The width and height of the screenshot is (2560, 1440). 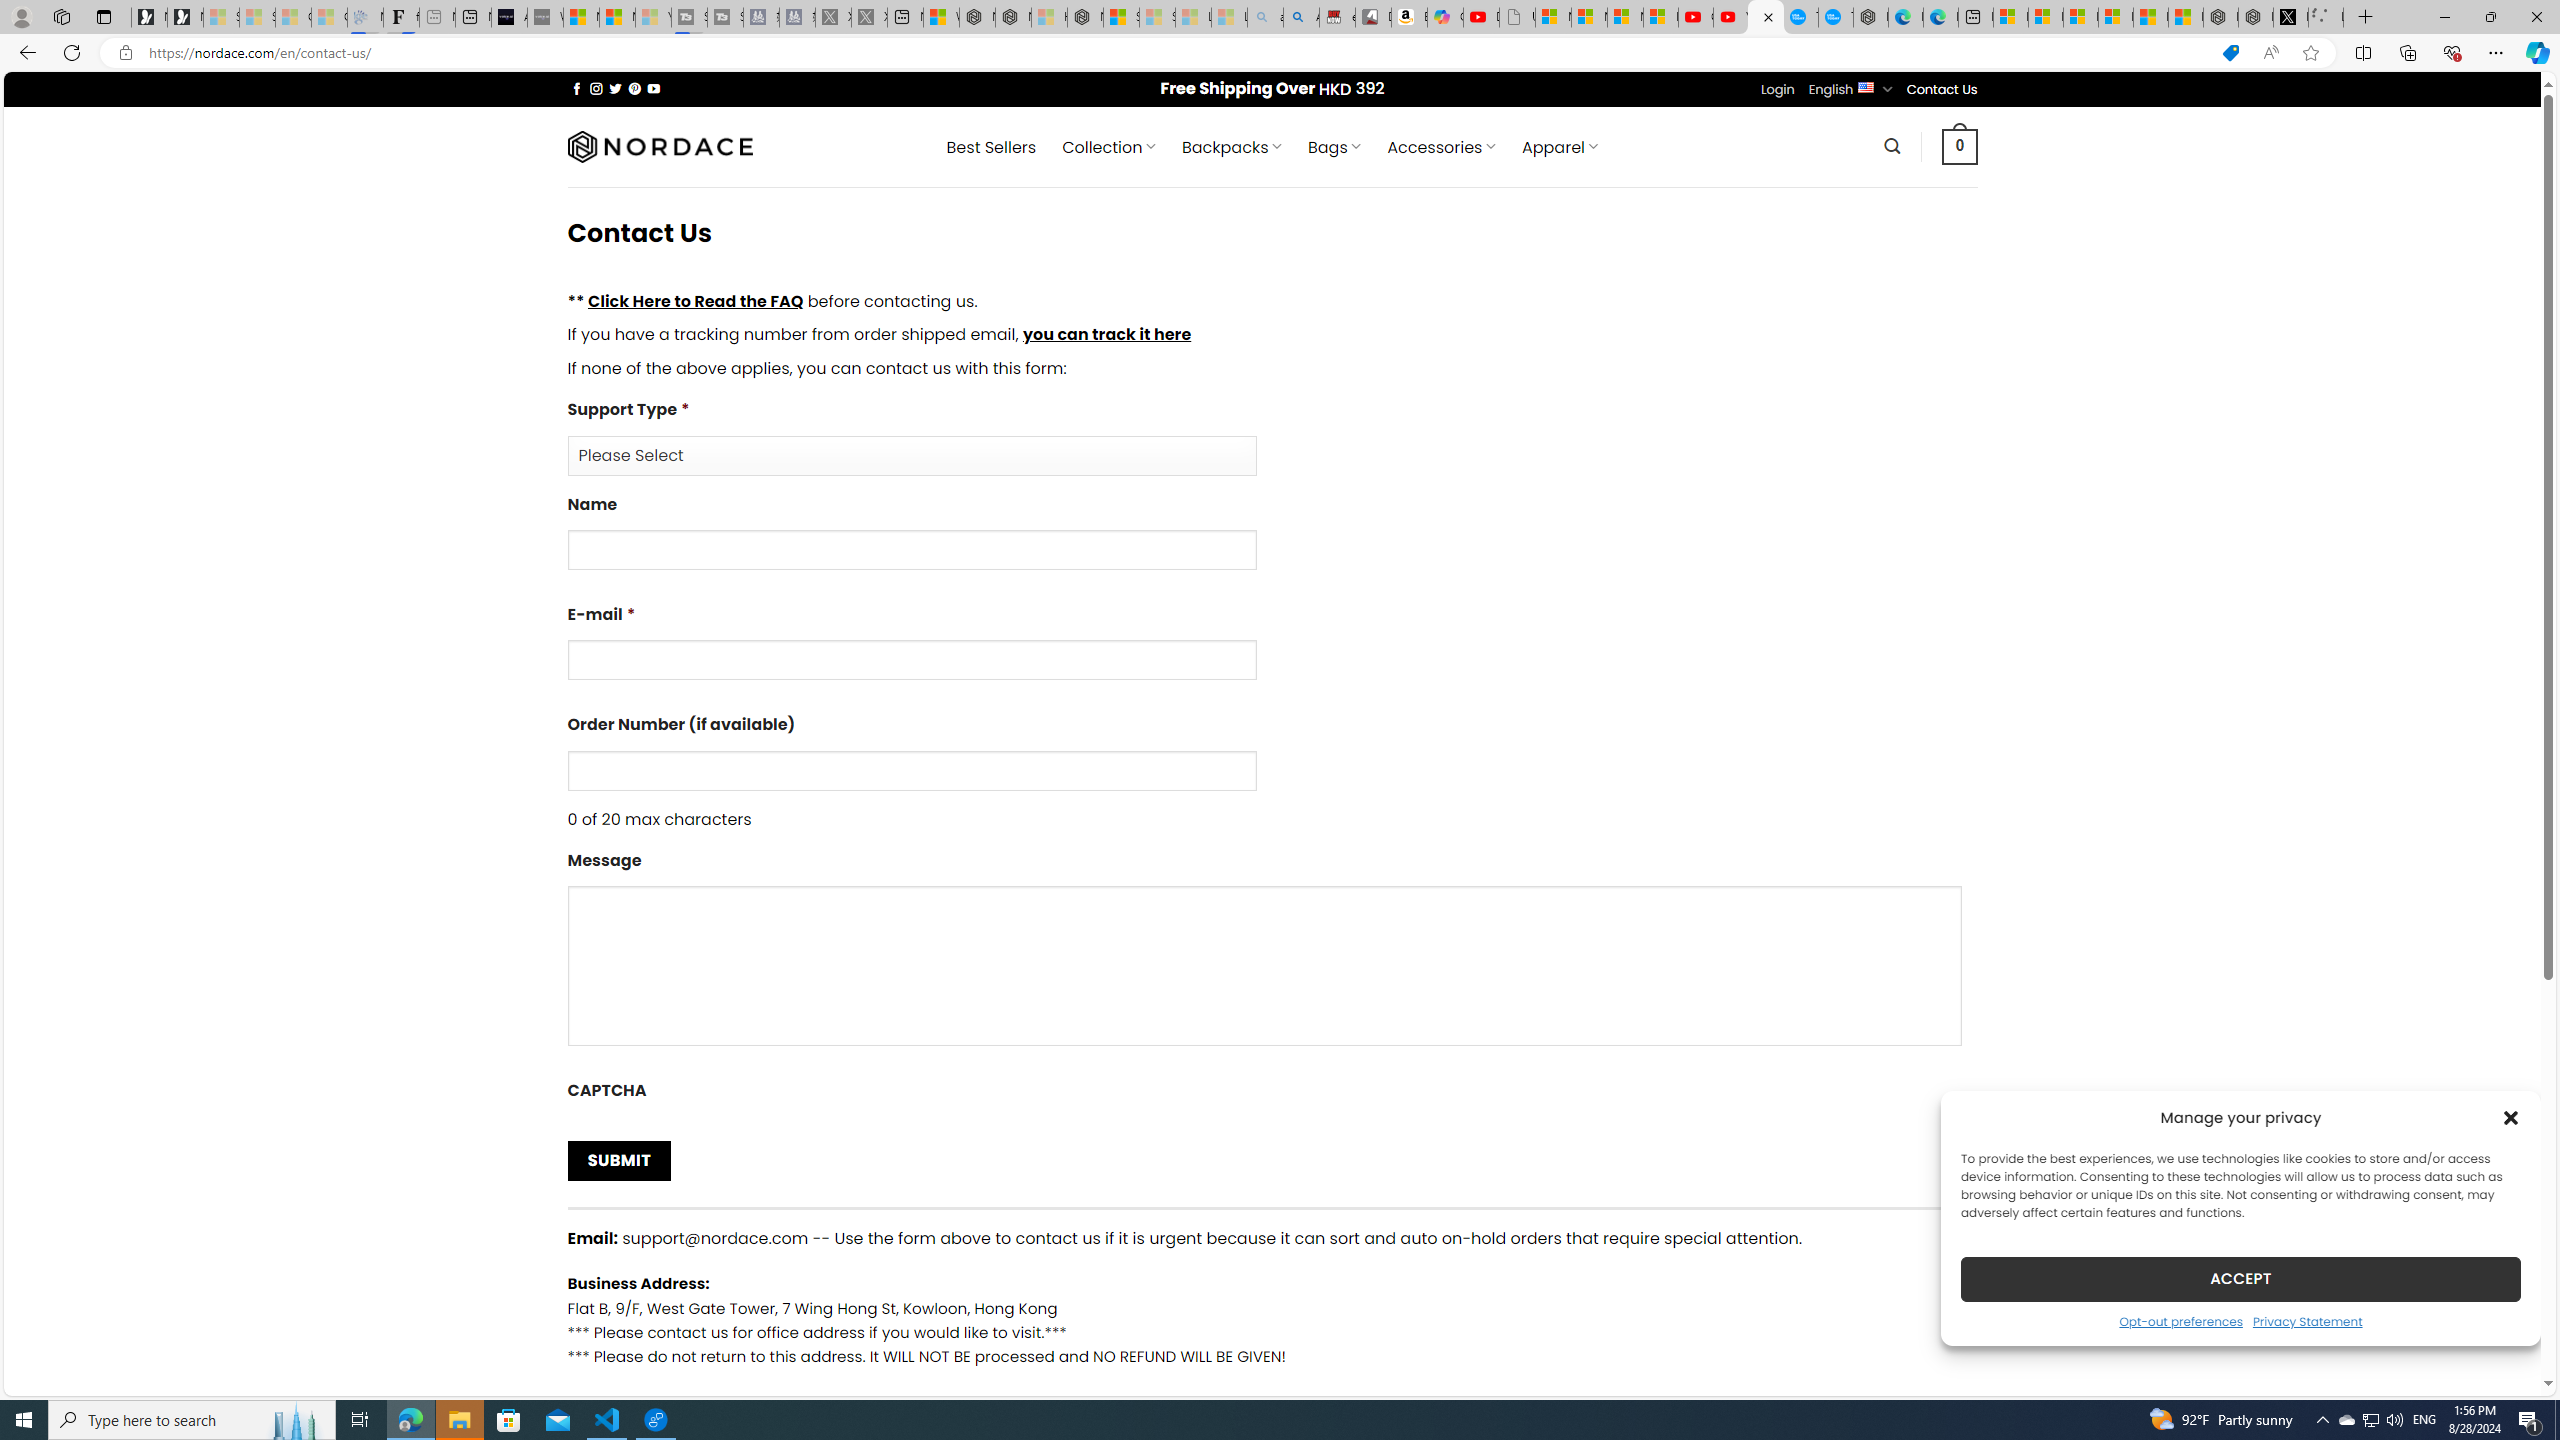 What do you see at coordinates (2230, 53) in the screenshot?
I see `This site has coupons! Shopping in Microsoft Edge` at bounding box center [2230, 53].